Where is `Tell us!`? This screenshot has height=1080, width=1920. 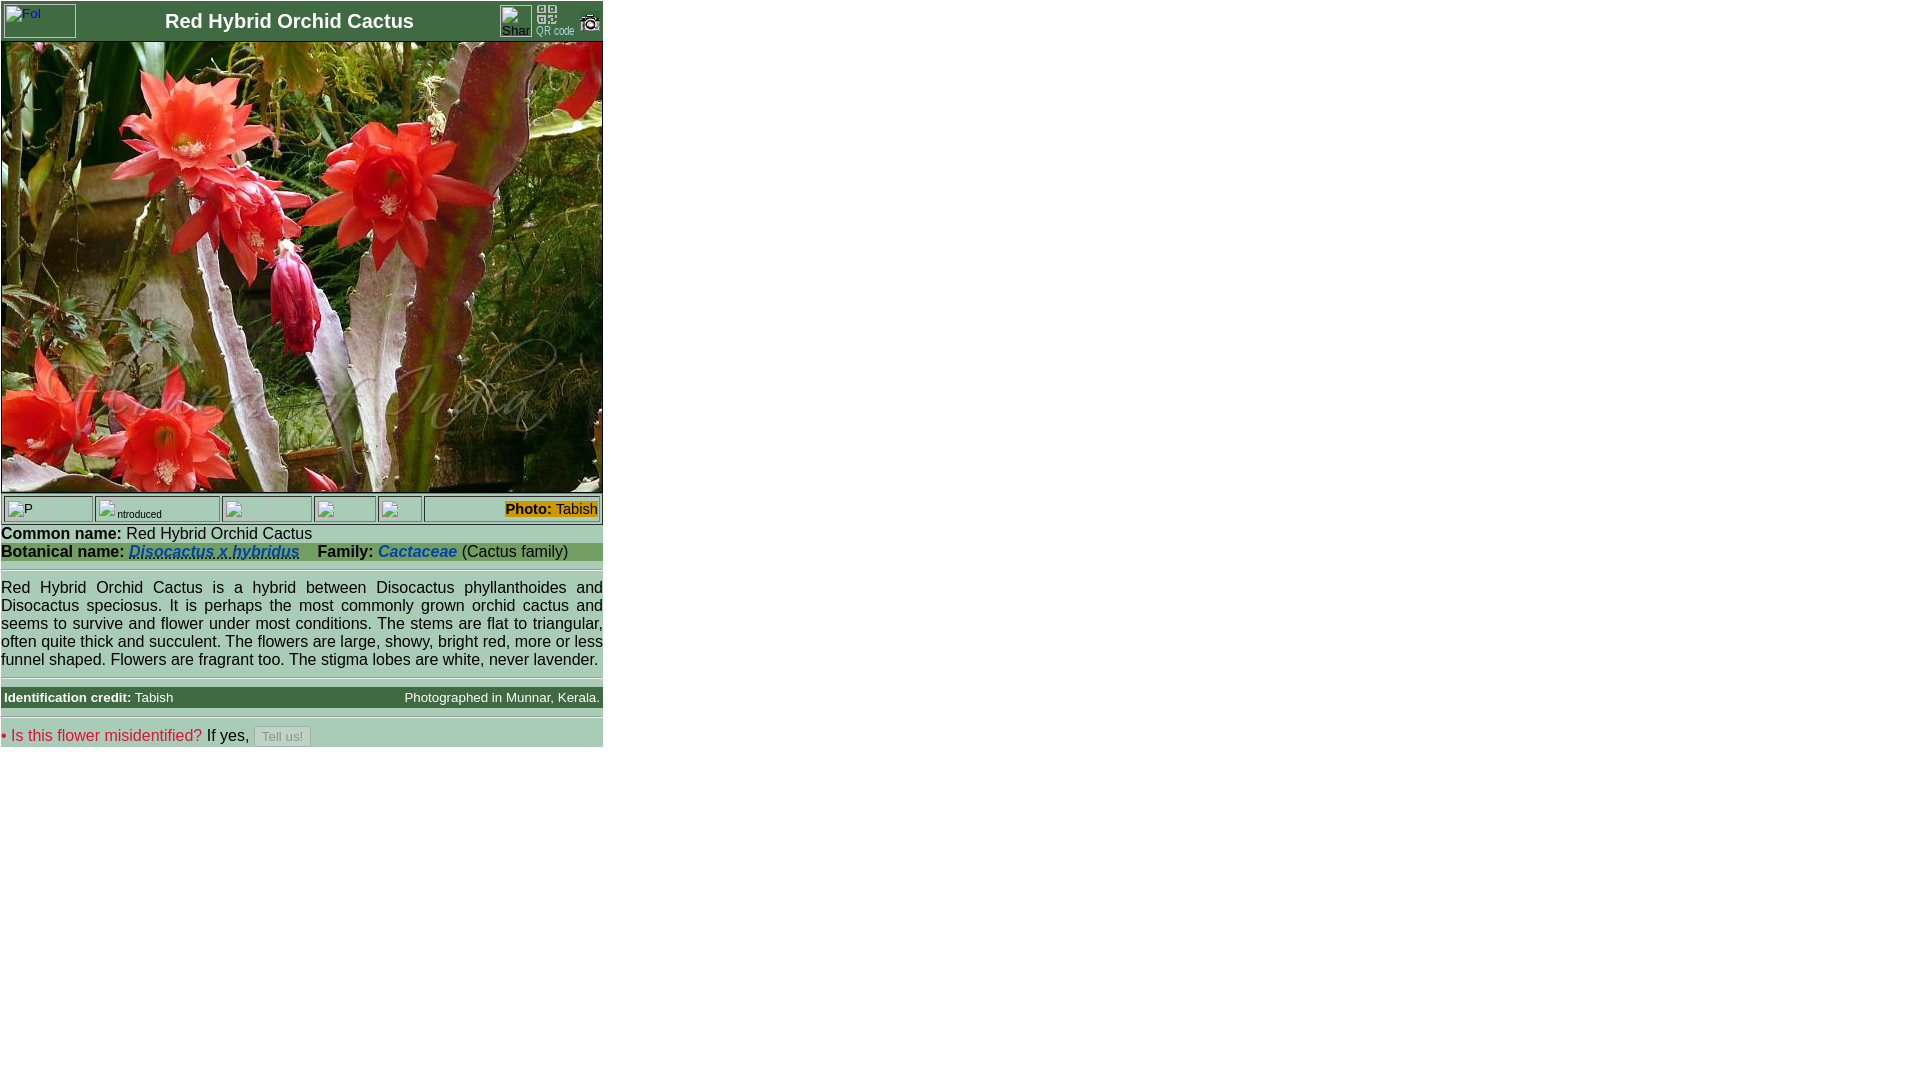 Tell us! is located at coordinates (282, 736).